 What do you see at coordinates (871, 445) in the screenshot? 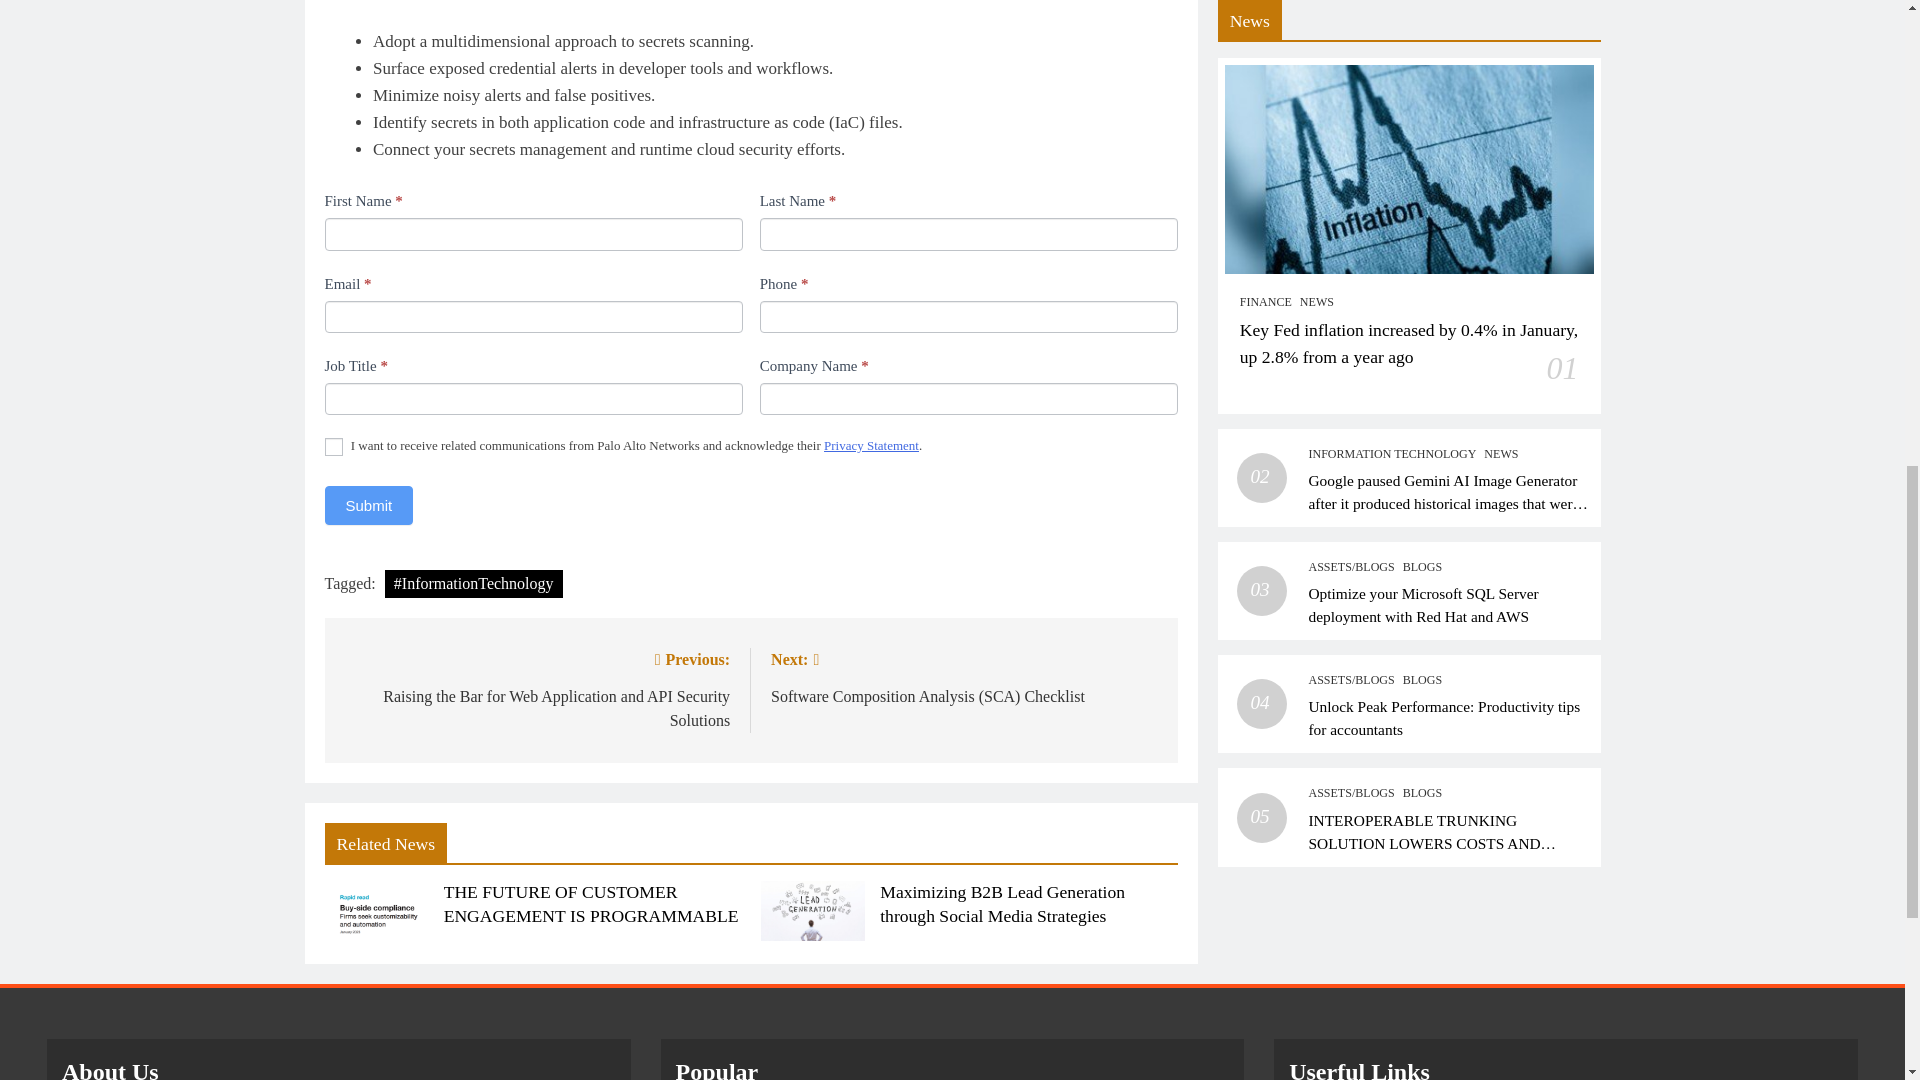
I see `Privacy Statement` at bounding box center [871, 445].